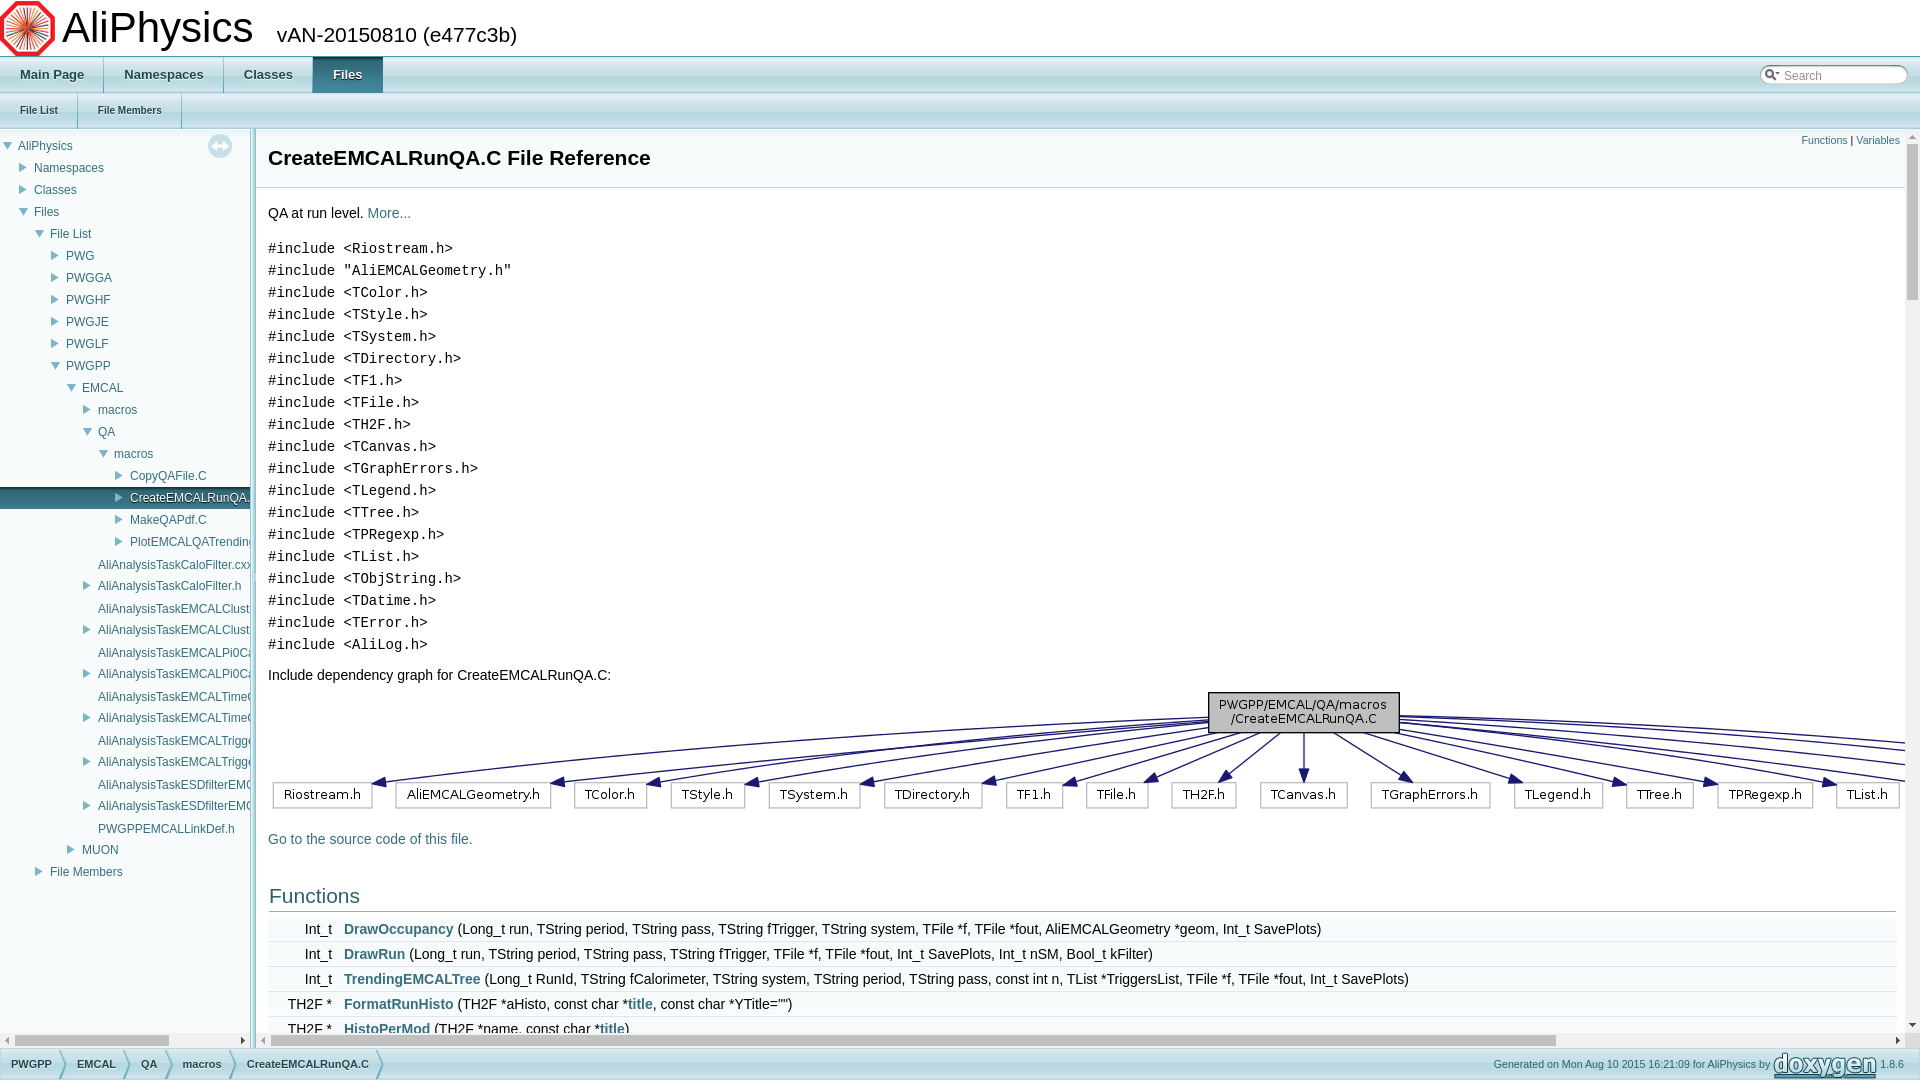  Describe the element at coordinates (640, 1004) in the screenshot. I see `title` at that location.